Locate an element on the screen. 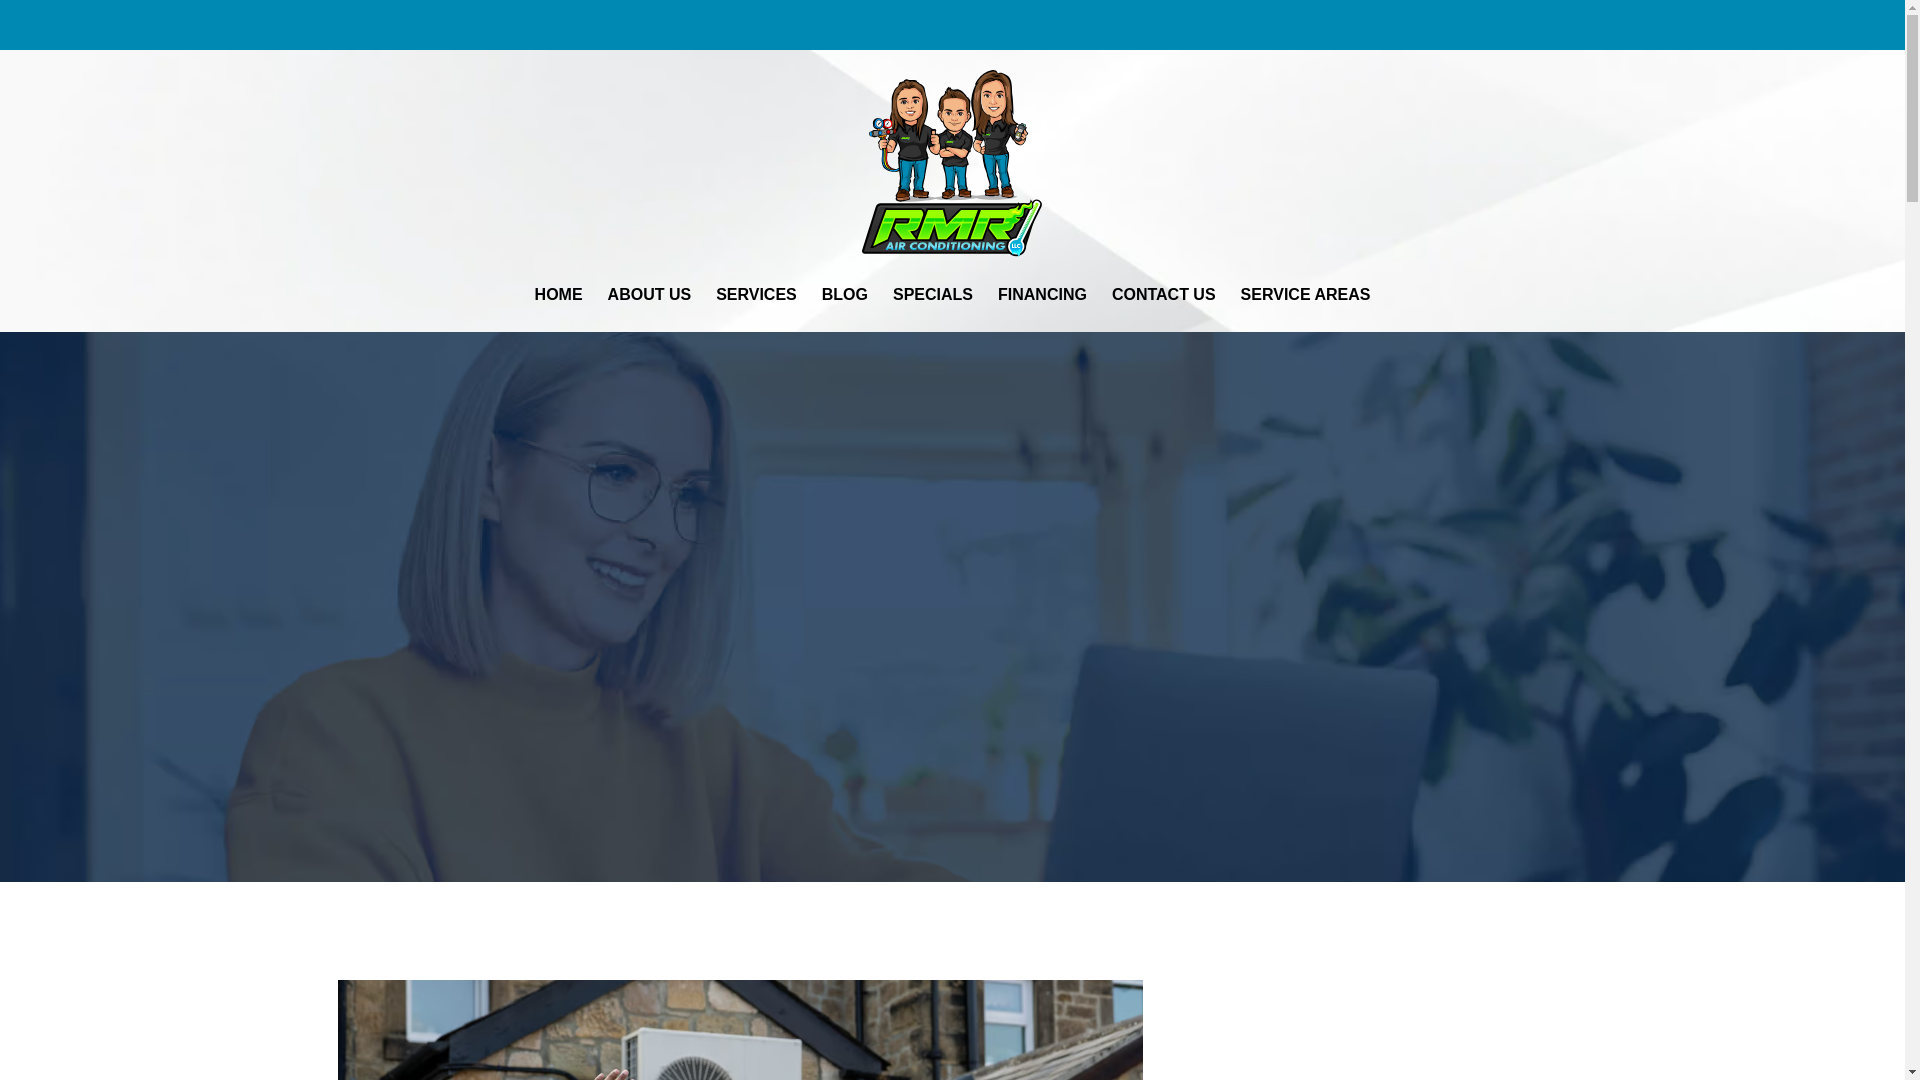  FINANCING is located at coordinates (1042, 294).